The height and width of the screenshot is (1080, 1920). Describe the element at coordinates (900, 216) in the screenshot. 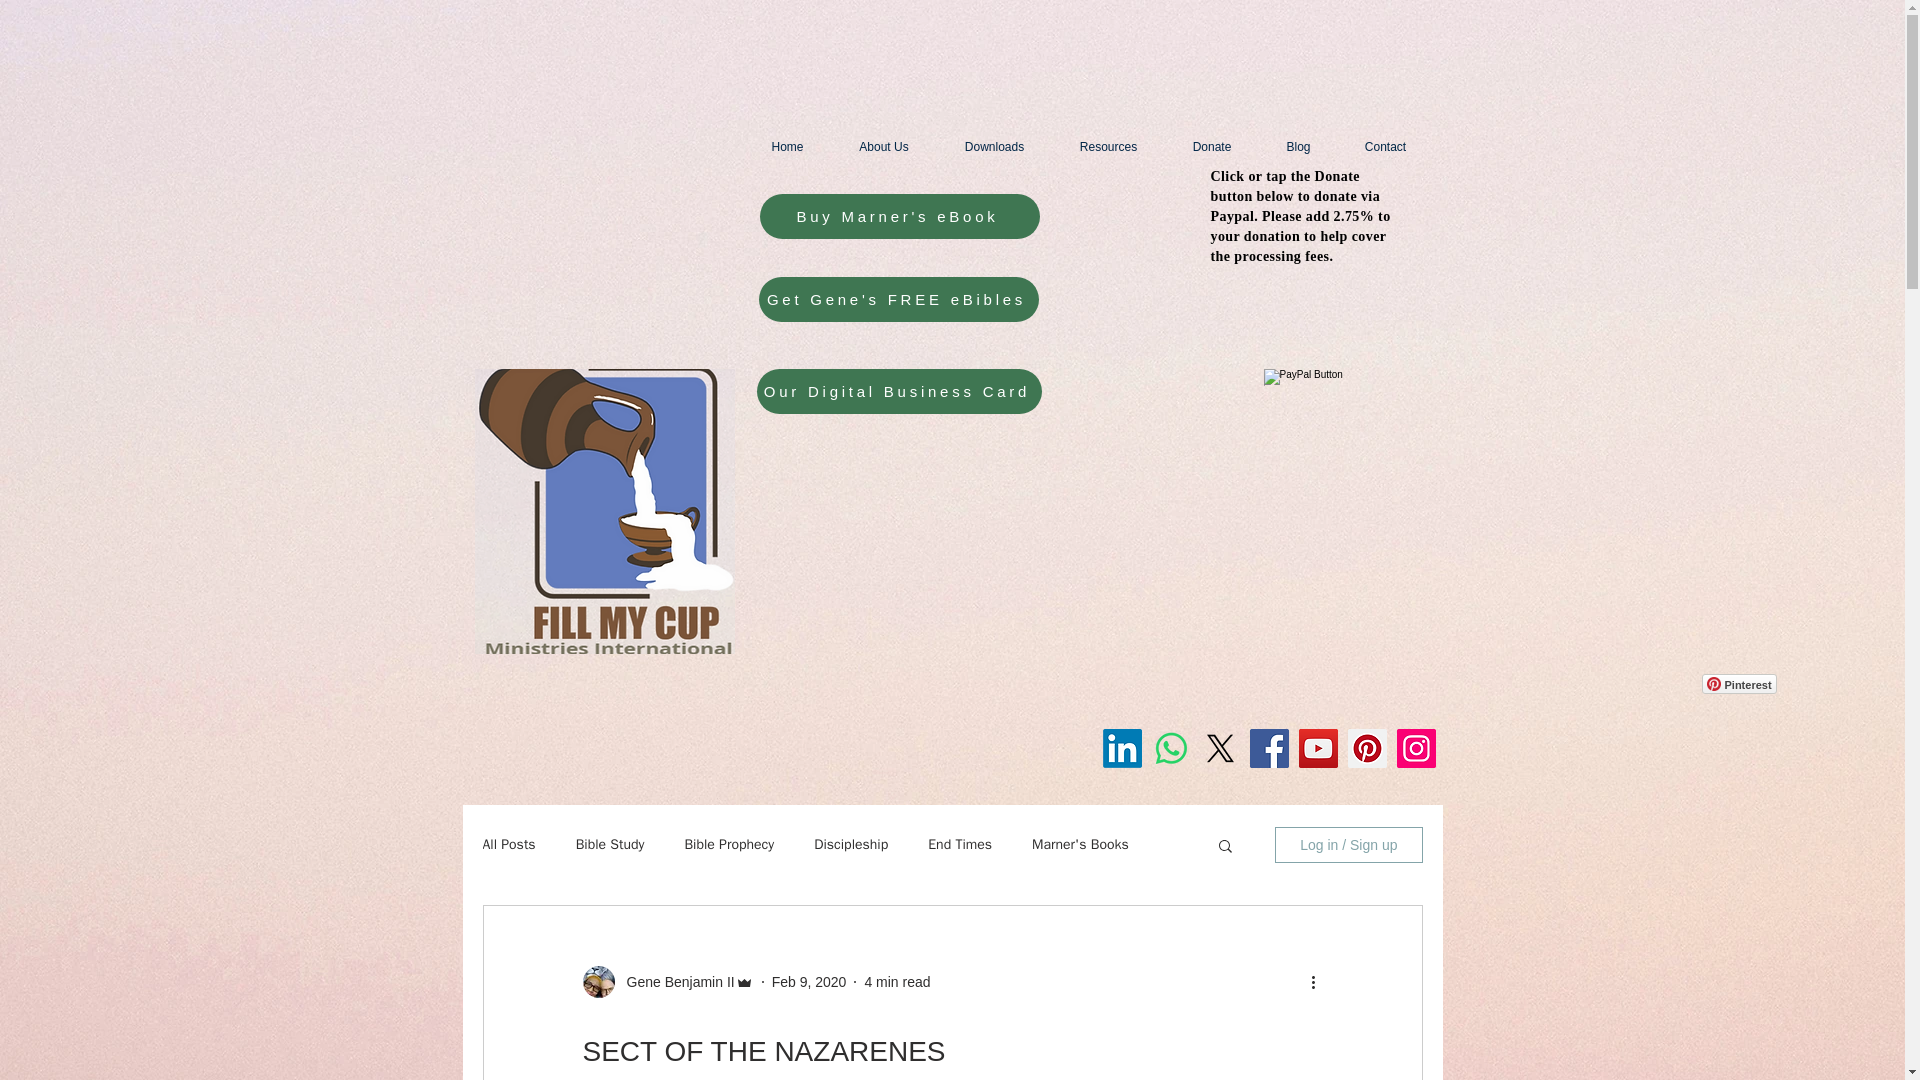

I see `Buy Marner's eBook` at that location.